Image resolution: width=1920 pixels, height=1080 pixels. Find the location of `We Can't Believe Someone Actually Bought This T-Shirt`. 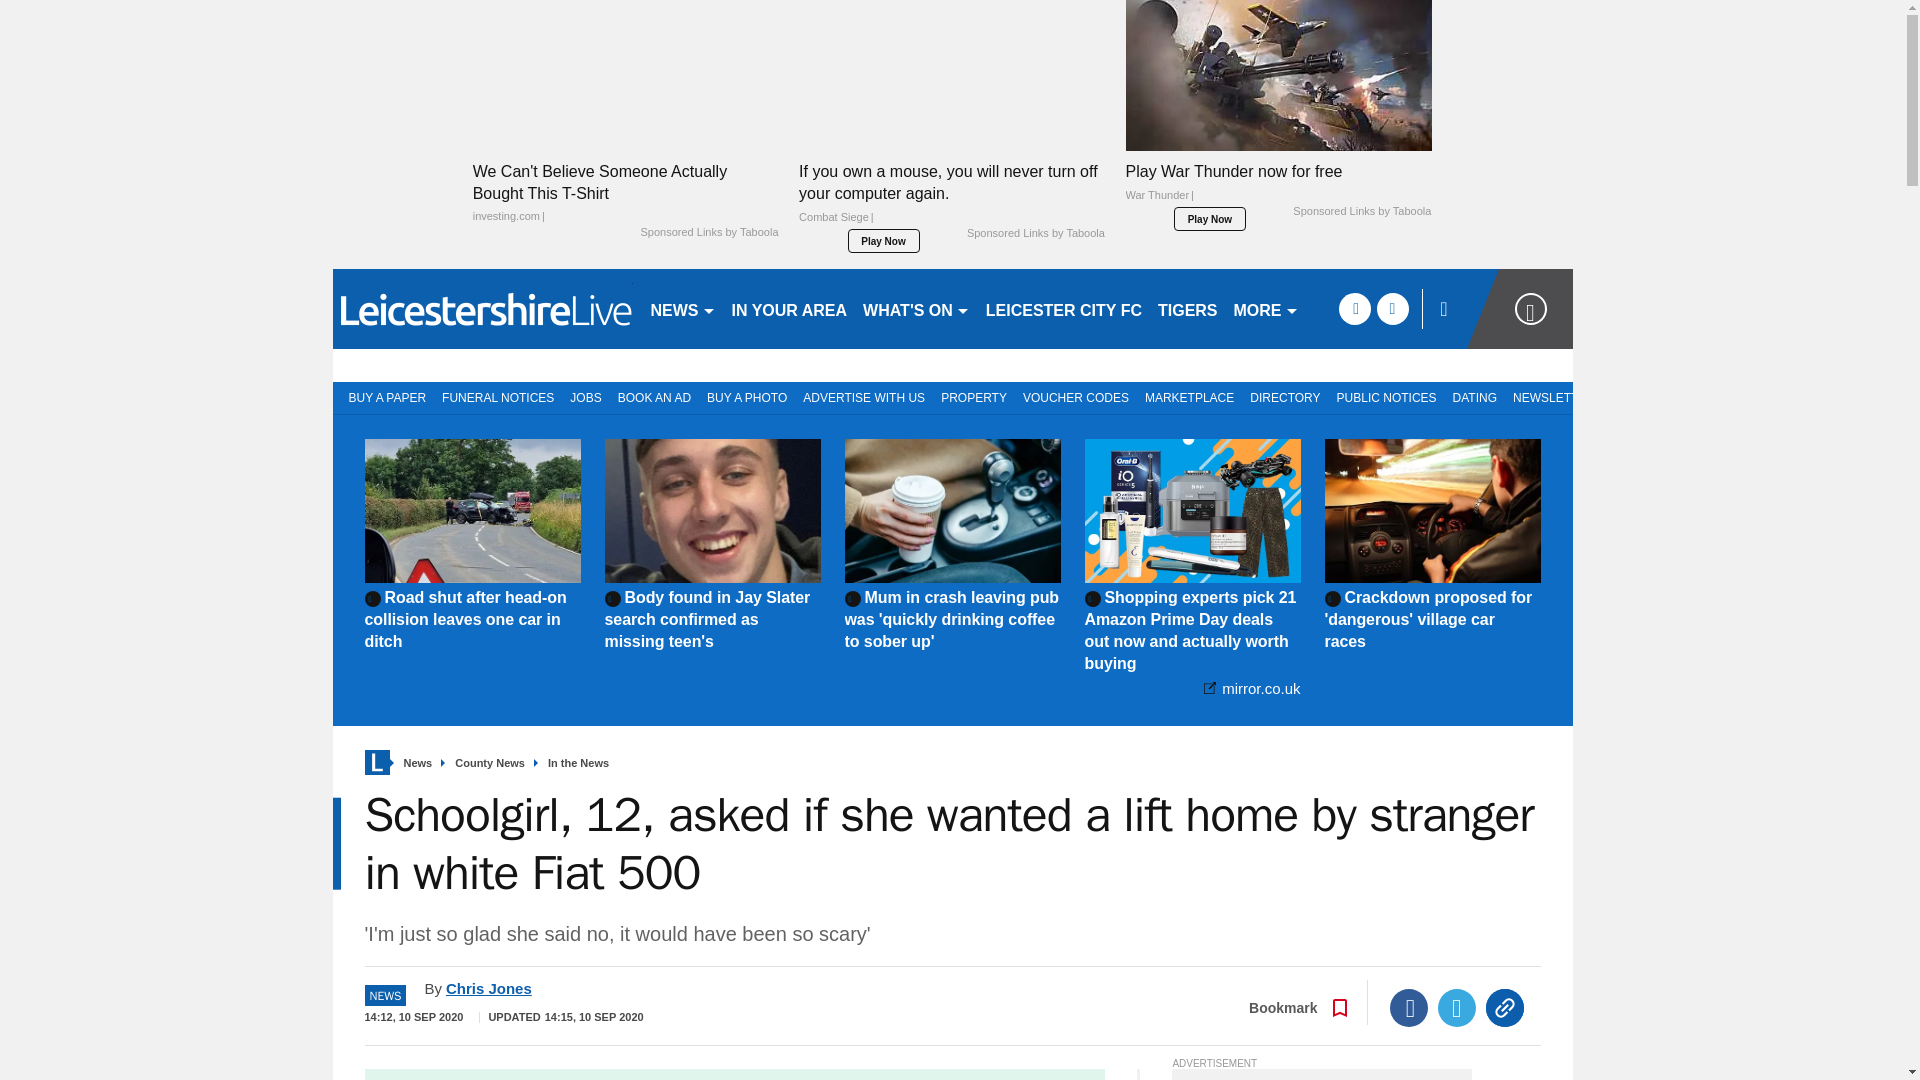

We Can't Believe Someone Actually Bought This T-Shirt is located at coordinates (626, 76).